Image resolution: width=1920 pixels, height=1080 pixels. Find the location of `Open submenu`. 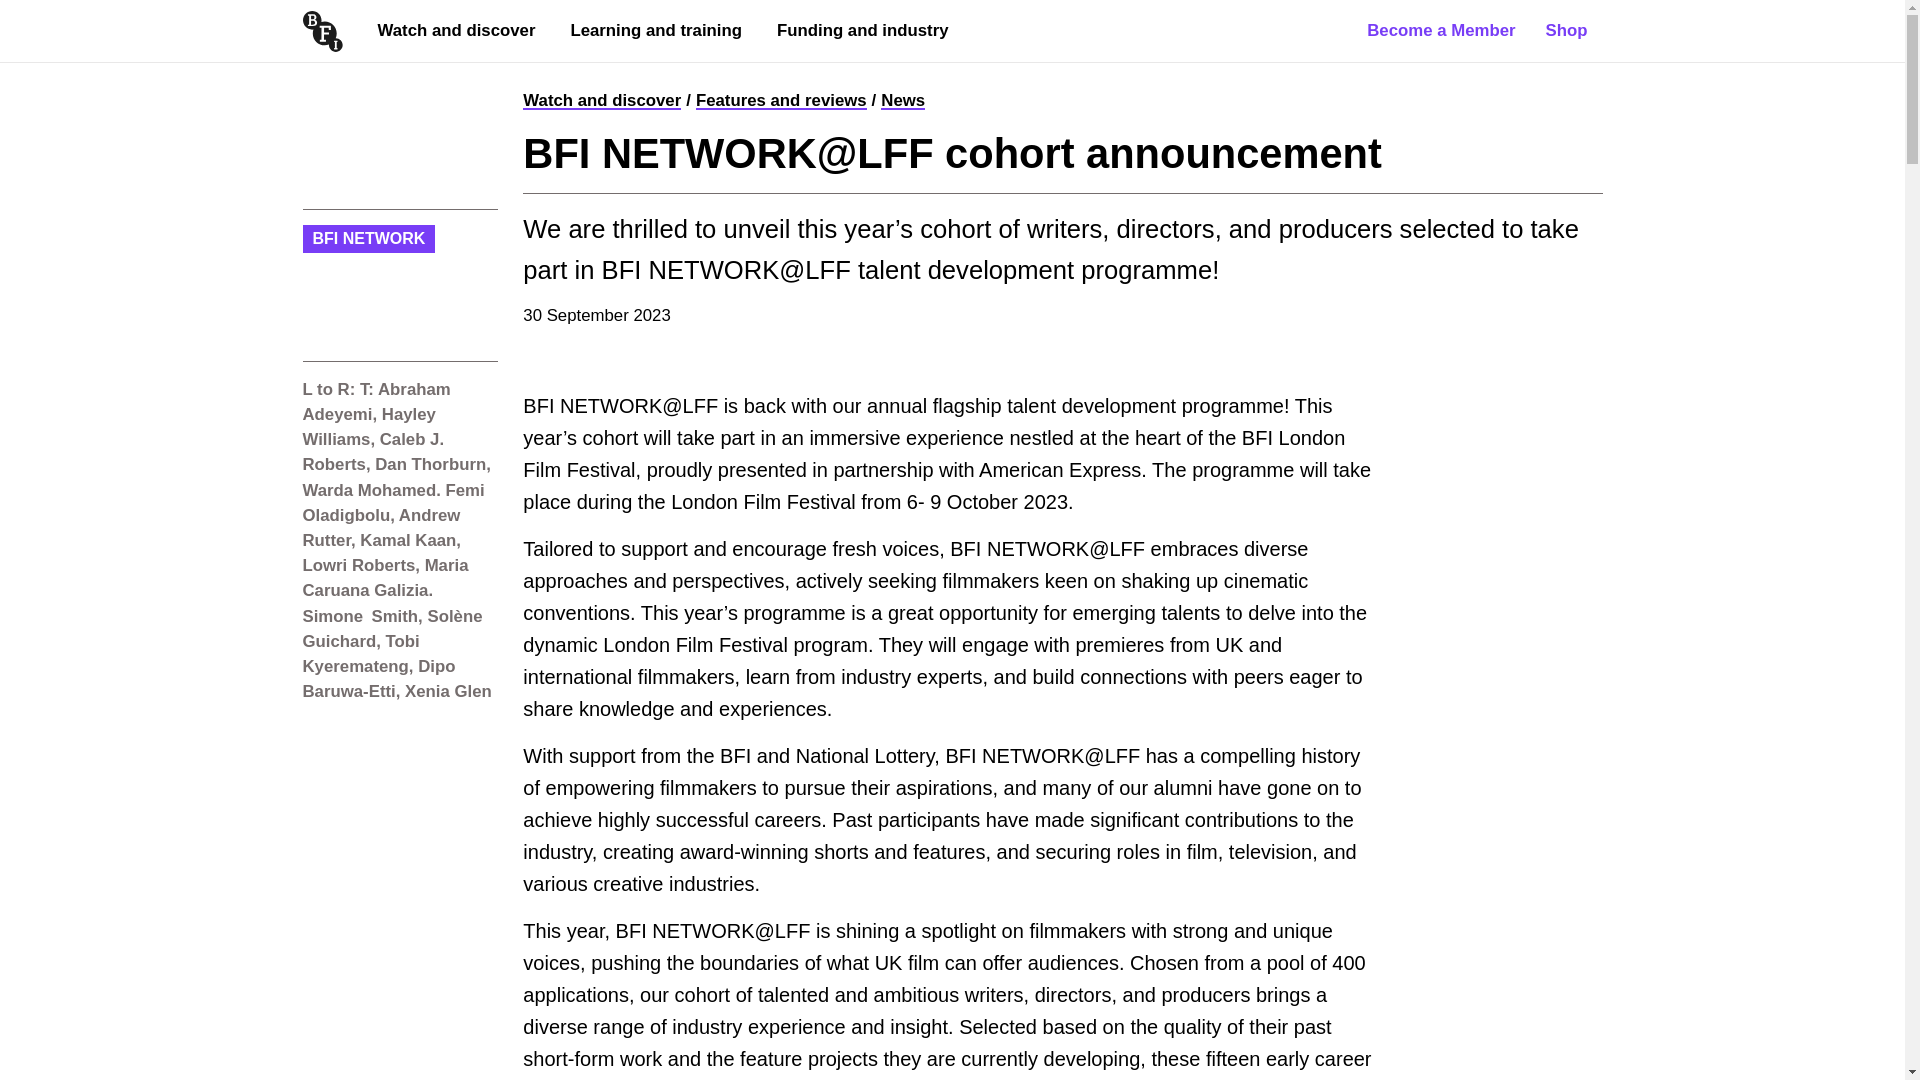

Open submenu is located at coordinates (790, 72).